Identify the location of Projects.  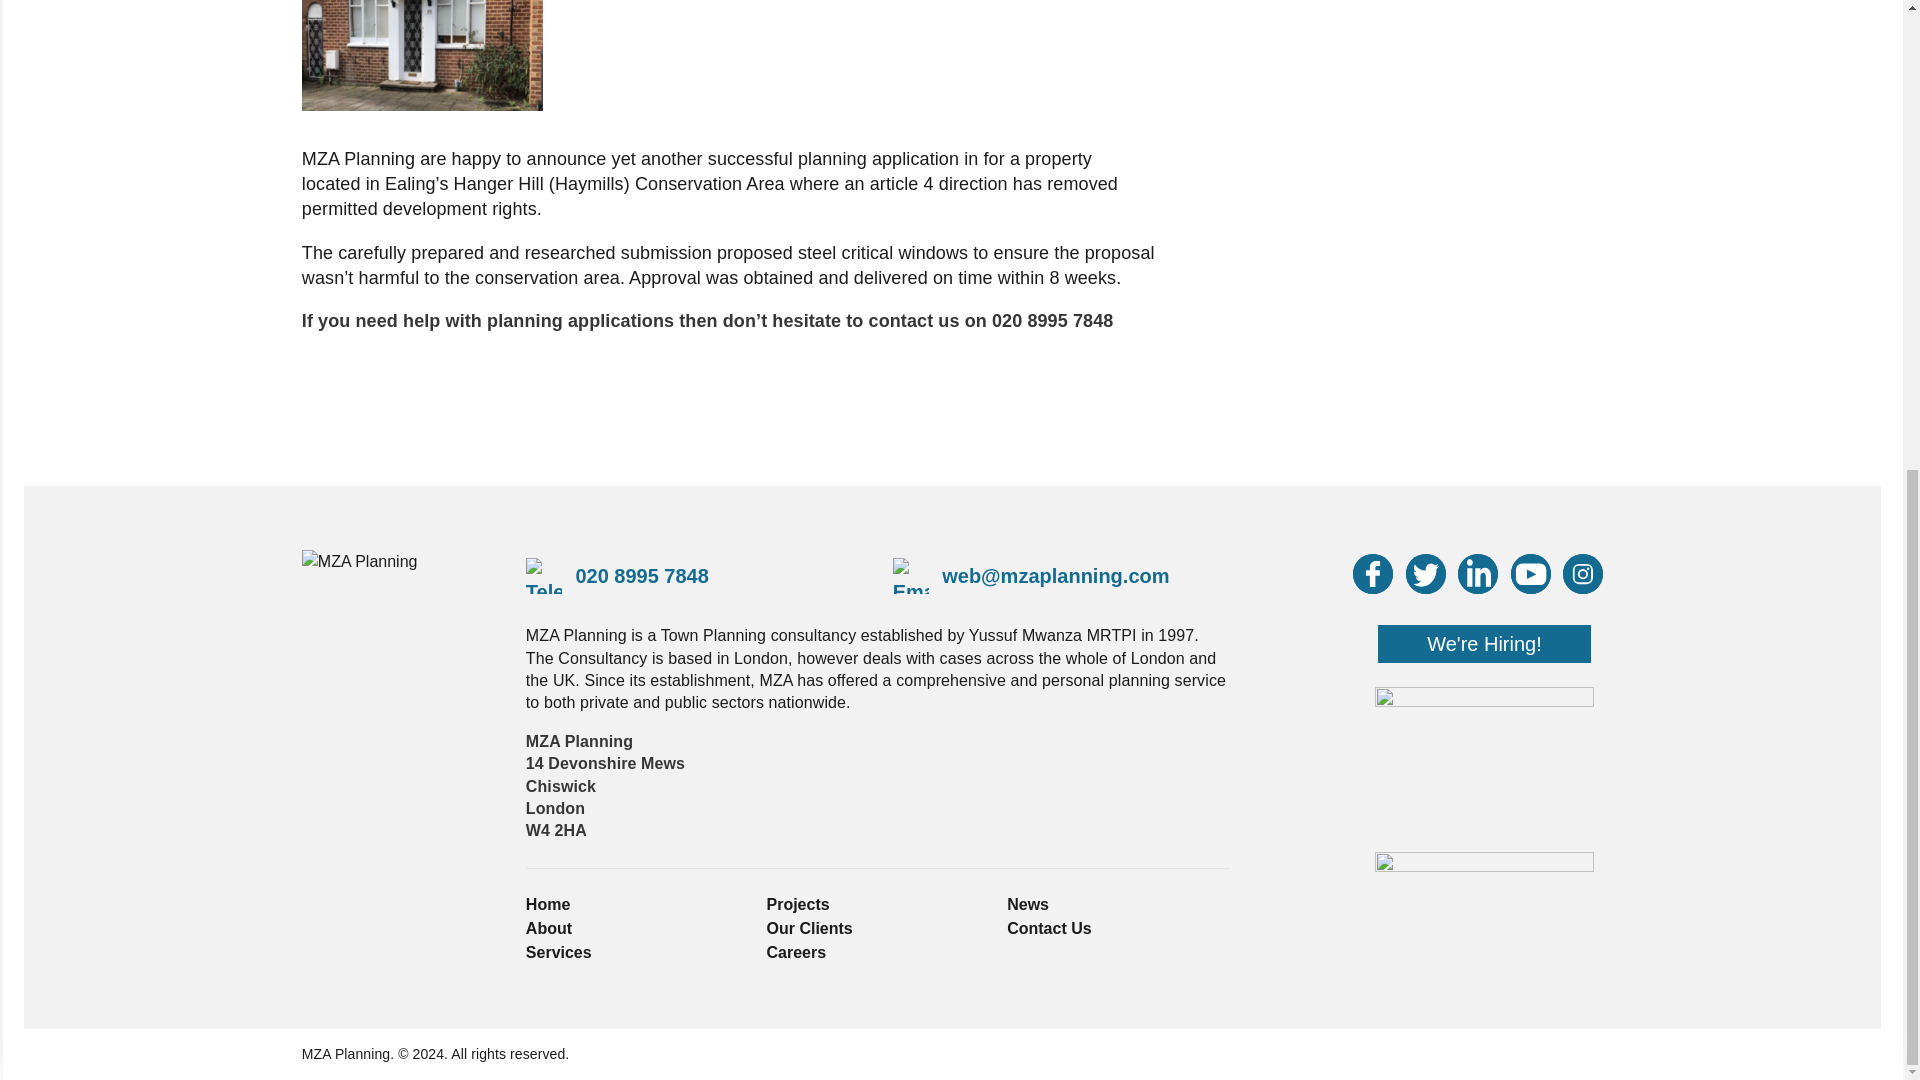
(798, 904).